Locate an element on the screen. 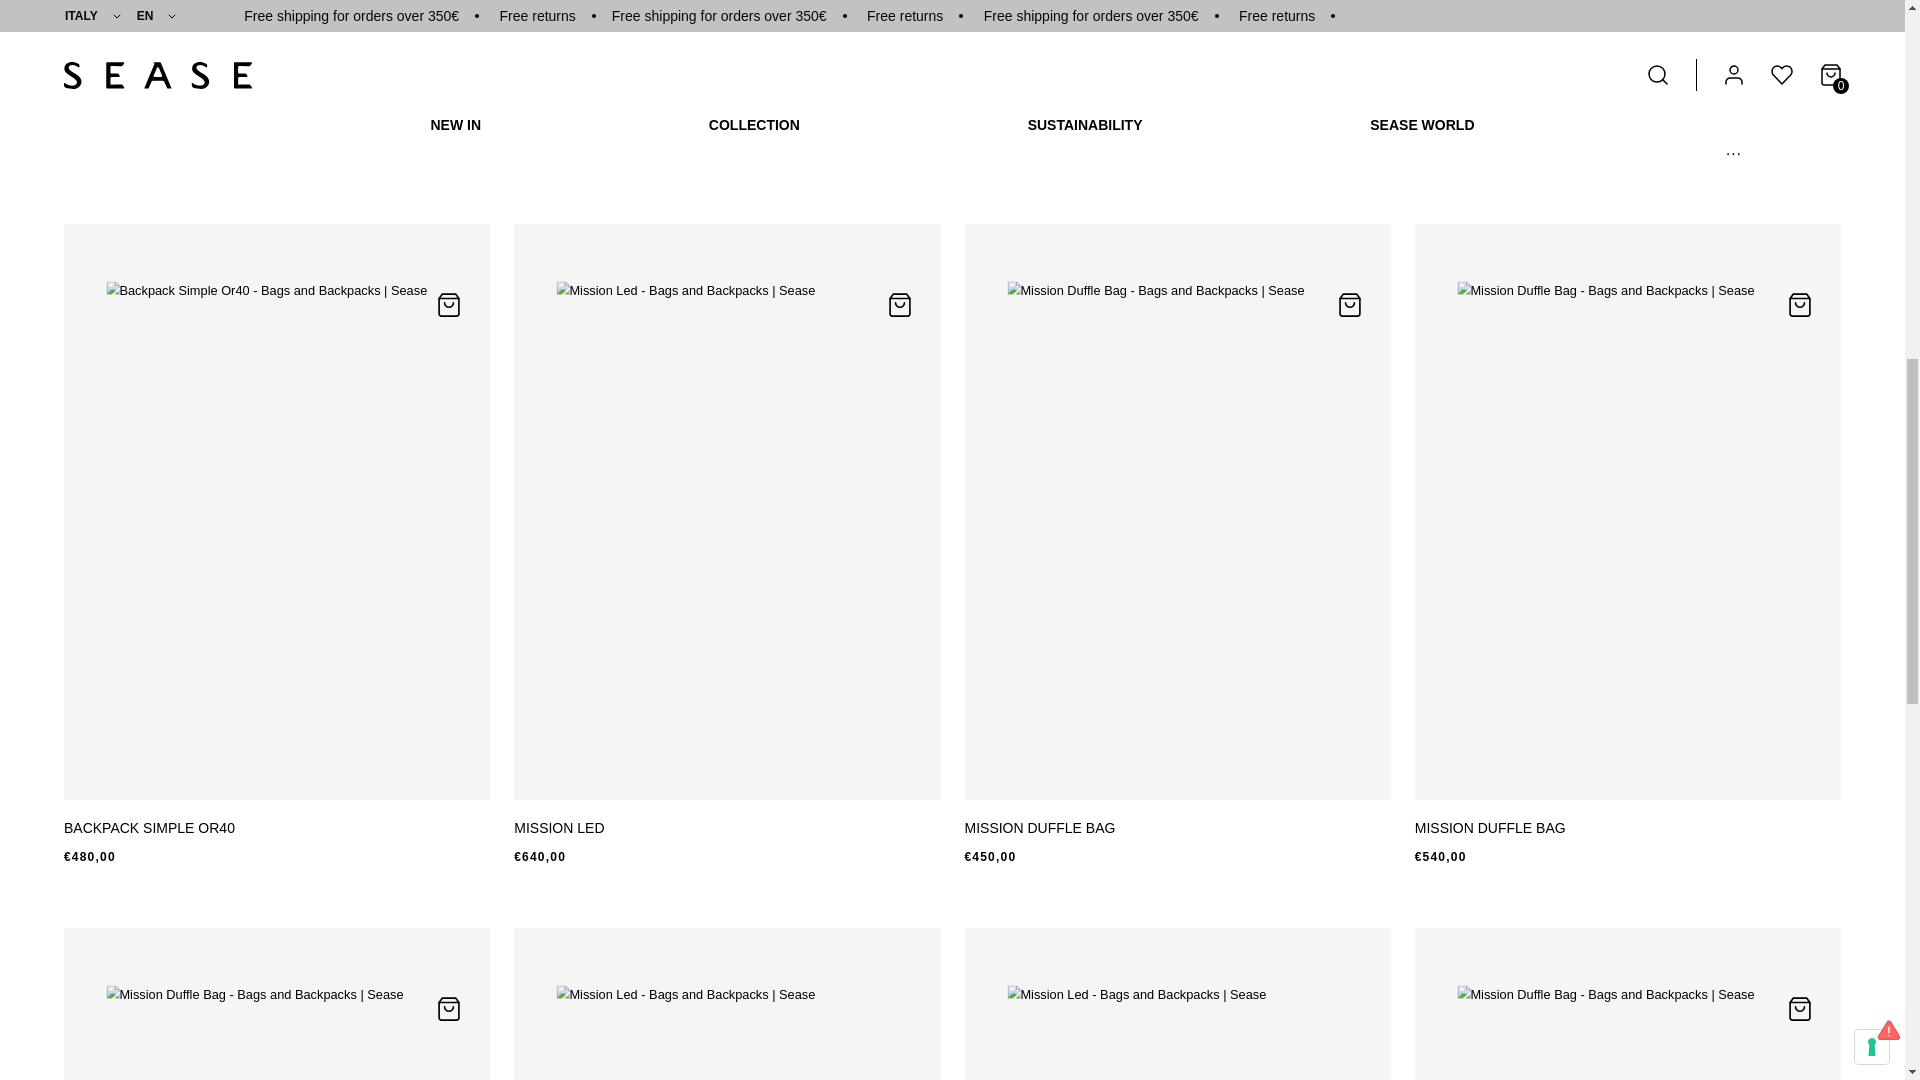 The image size is (1920, 1080). Shoes is located at coordinates (464, 64).